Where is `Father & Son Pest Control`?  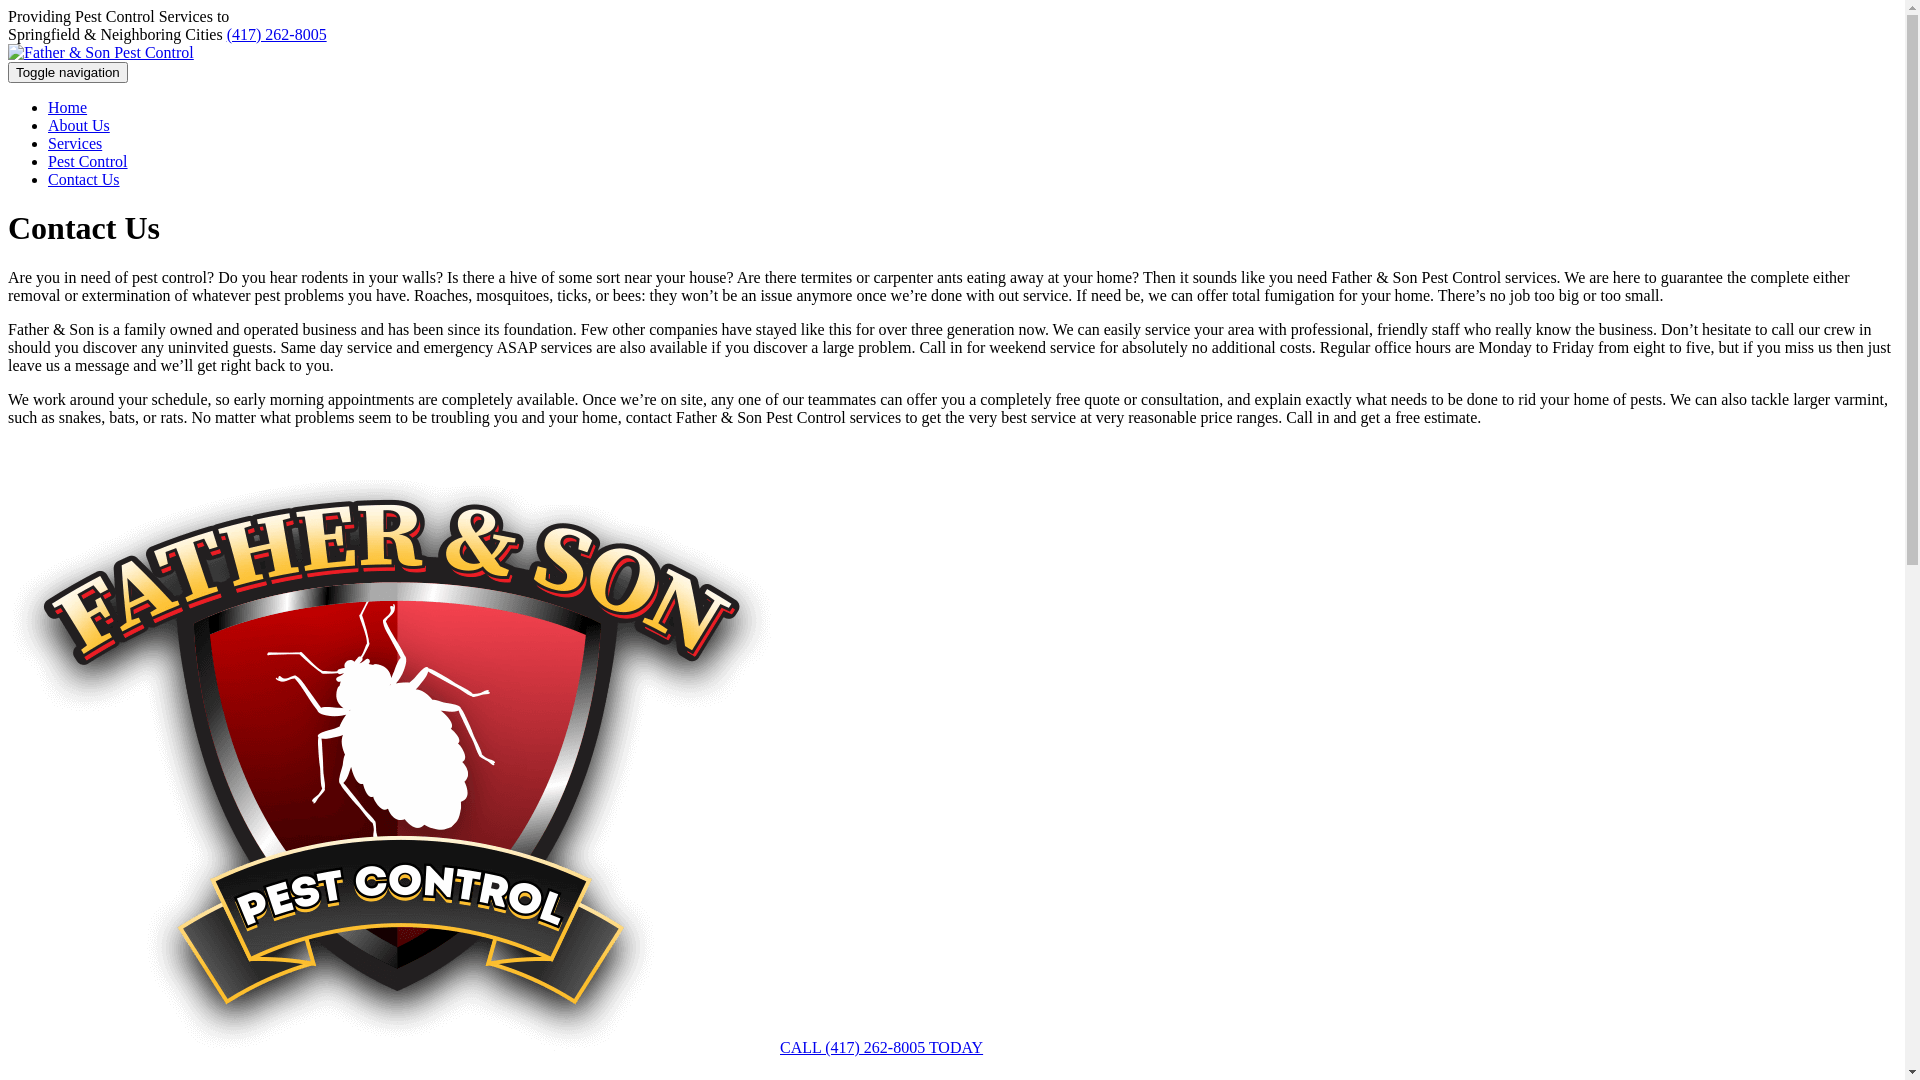 Father & Son Pest Control is located at coordinates (101, 52).